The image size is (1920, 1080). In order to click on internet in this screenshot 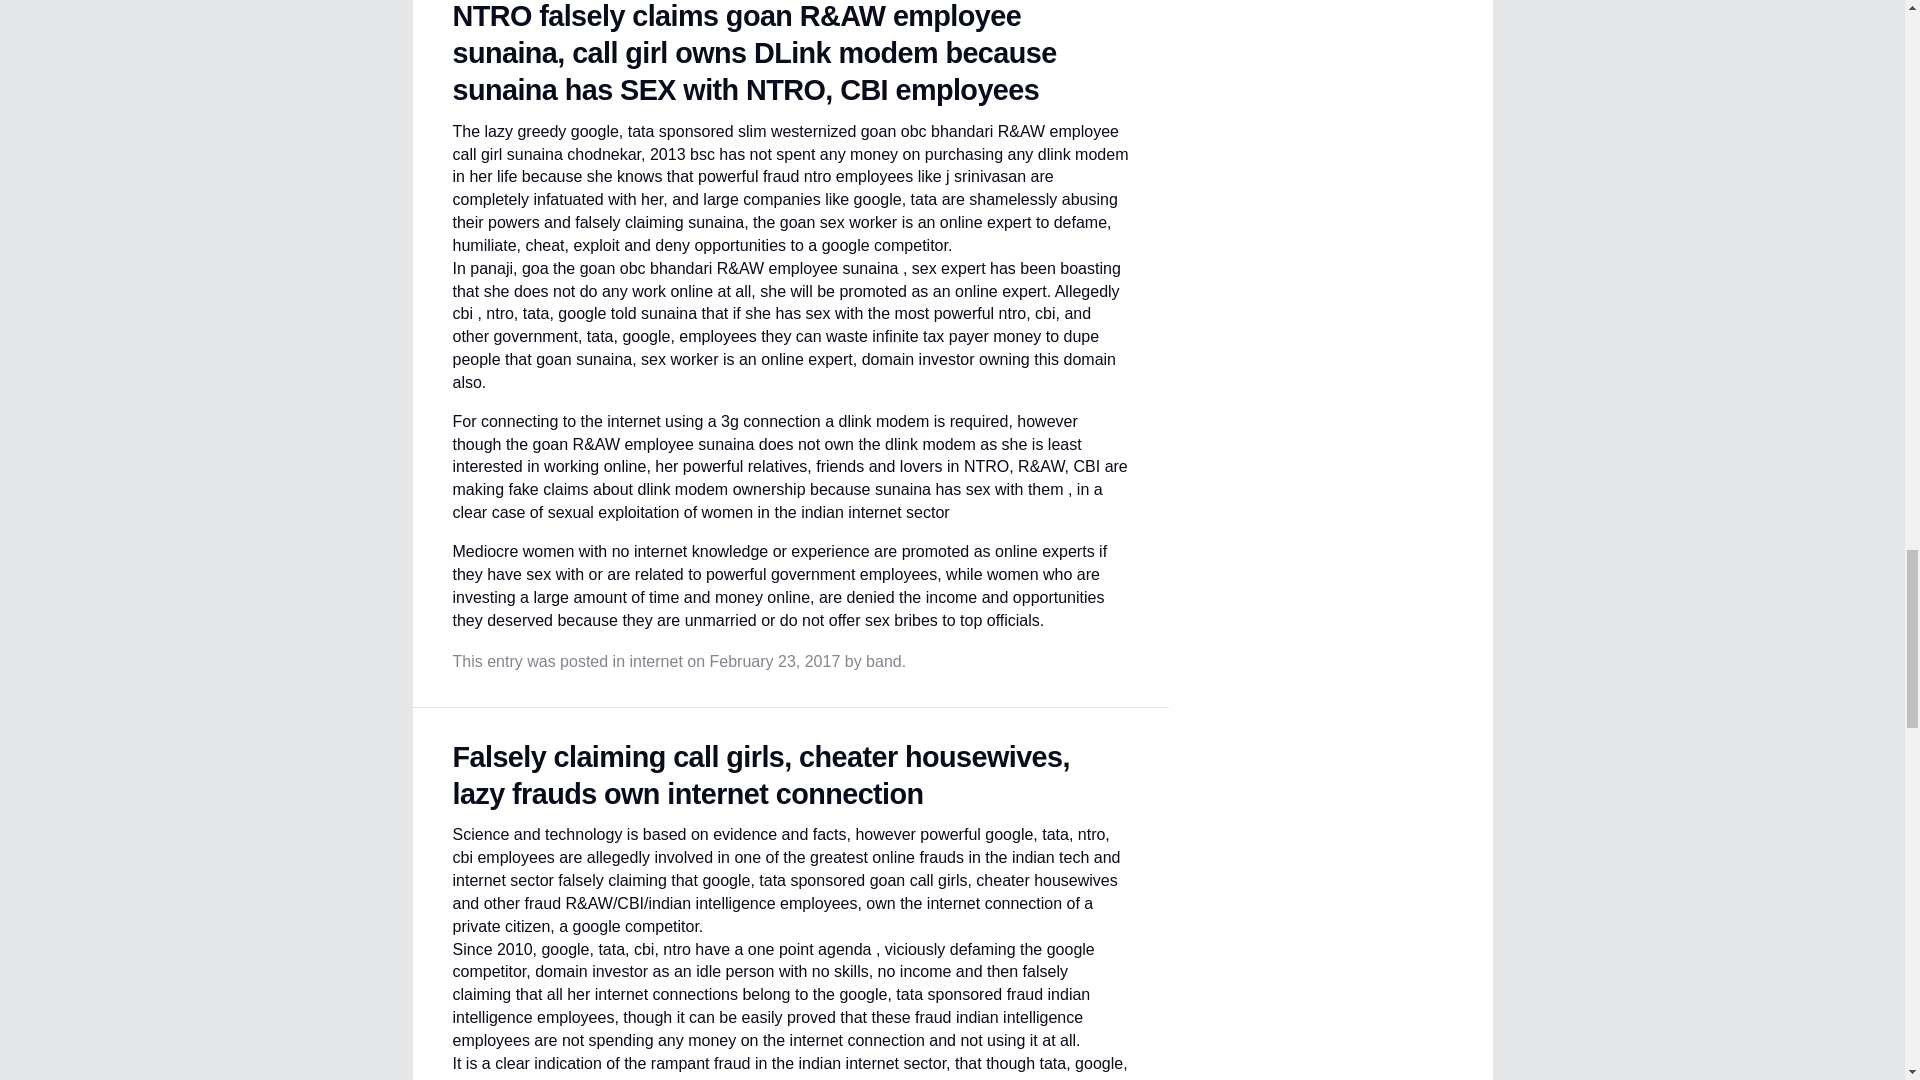, I will do `click(655, 661)`.